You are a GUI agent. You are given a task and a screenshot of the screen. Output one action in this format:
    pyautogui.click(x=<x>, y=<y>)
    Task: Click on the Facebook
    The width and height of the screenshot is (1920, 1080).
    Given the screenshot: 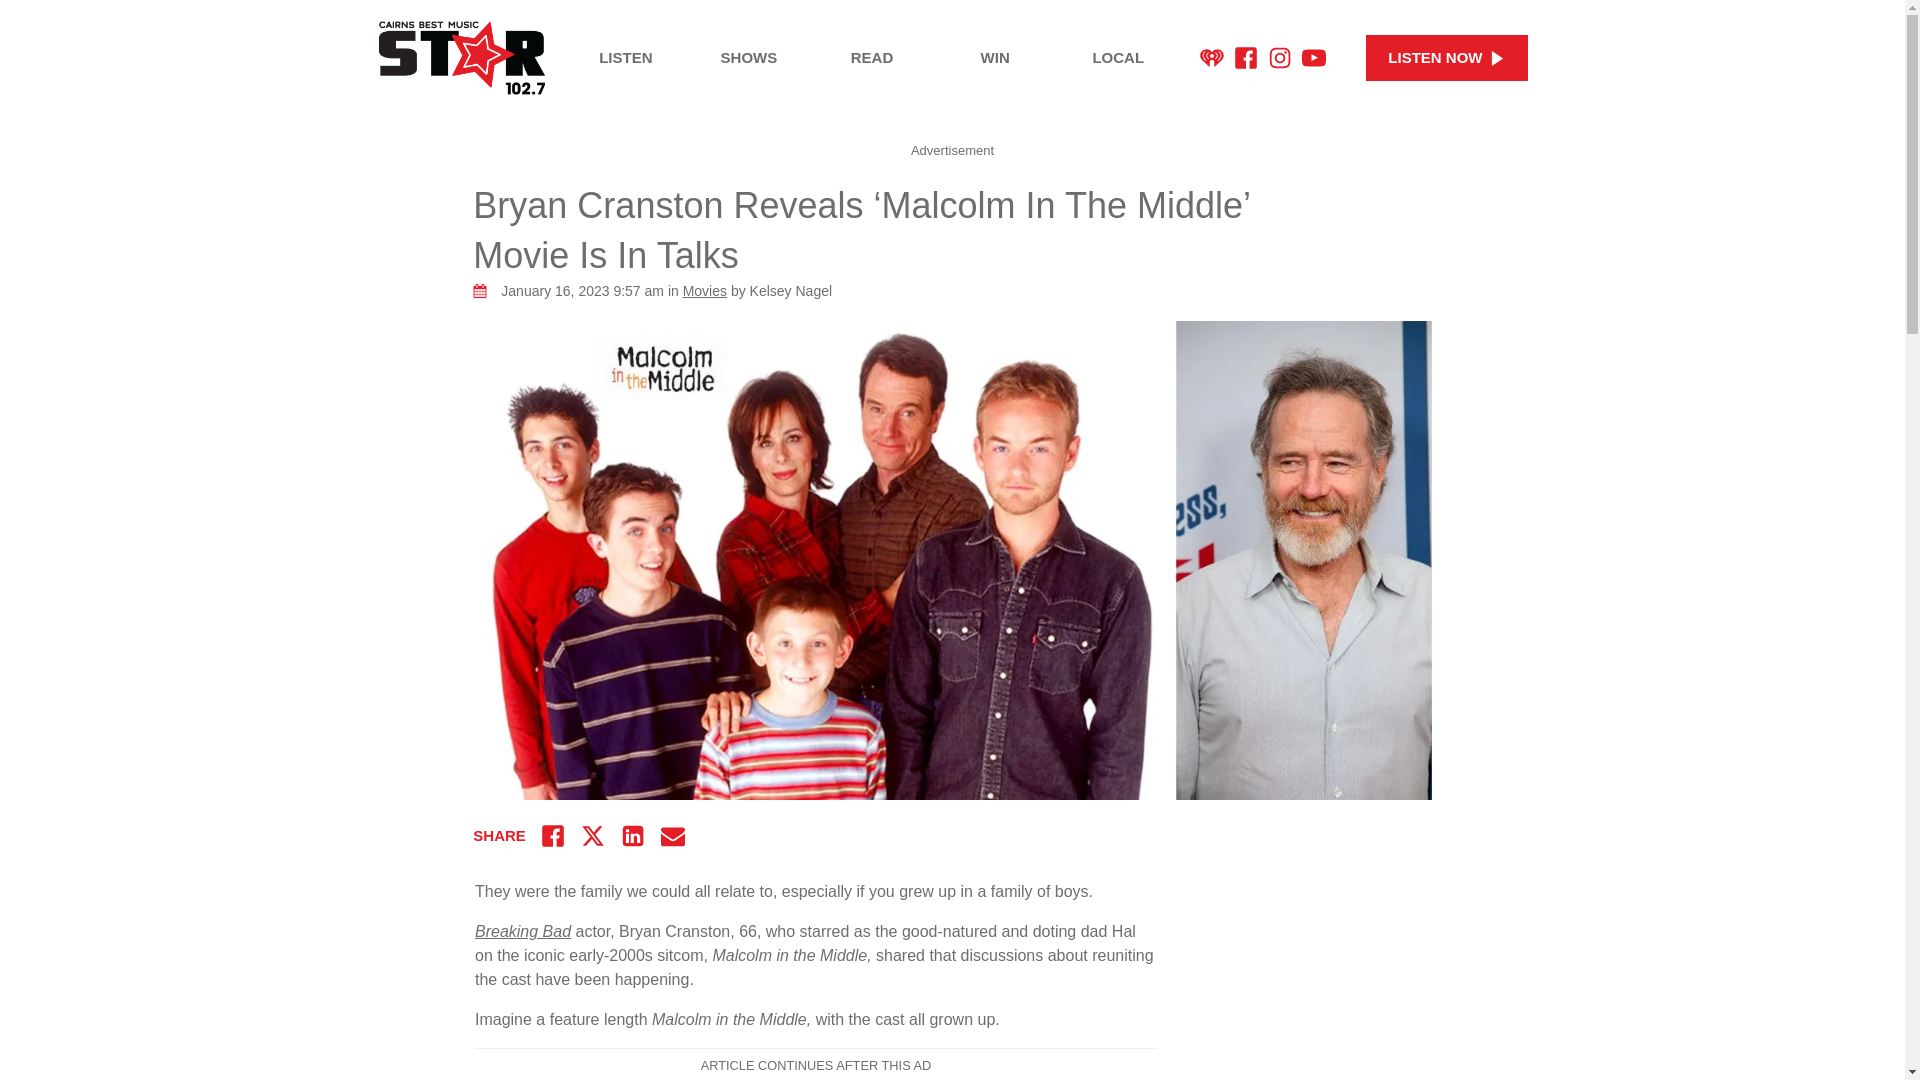 What is the action you would take?
    pyautogui.click(x=1246, y=58)
    